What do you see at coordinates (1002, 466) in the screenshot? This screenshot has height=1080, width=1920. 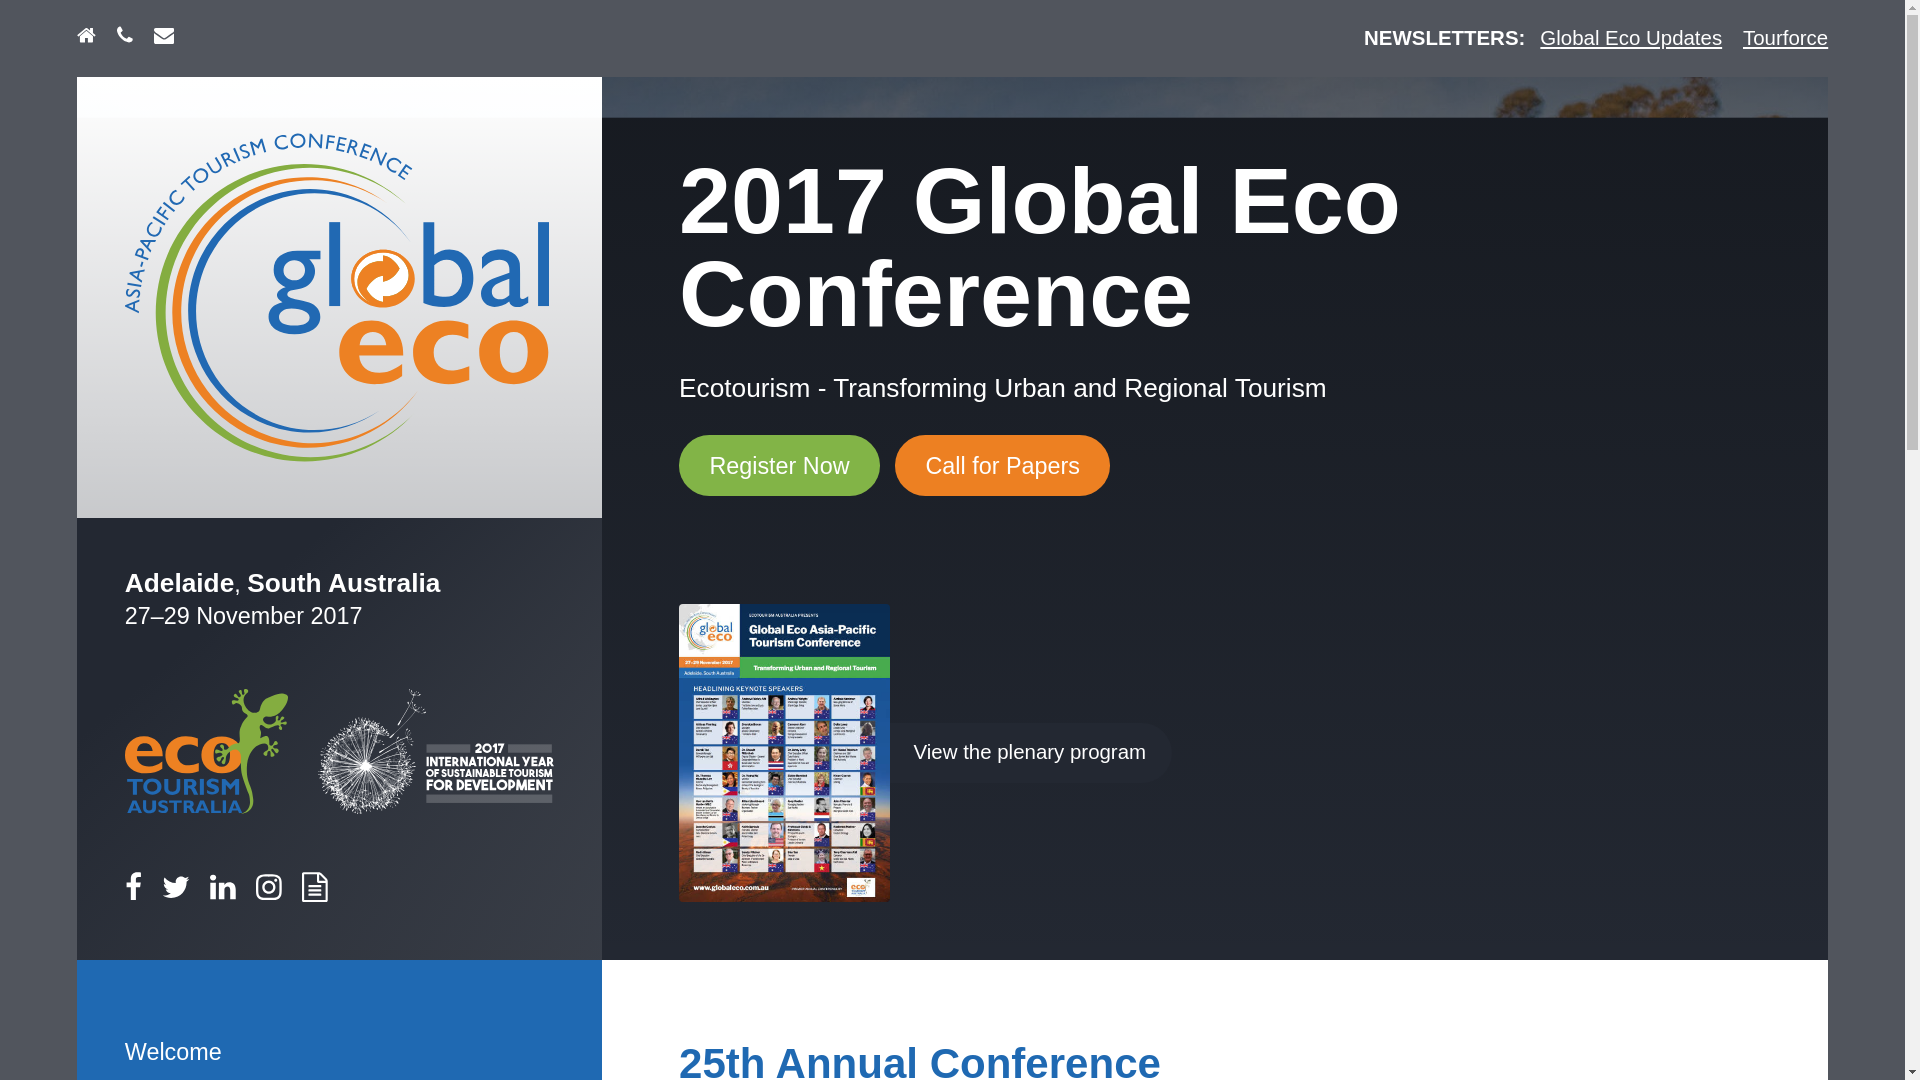 I see `Call for Papers` at bounding box center [1002, 466].